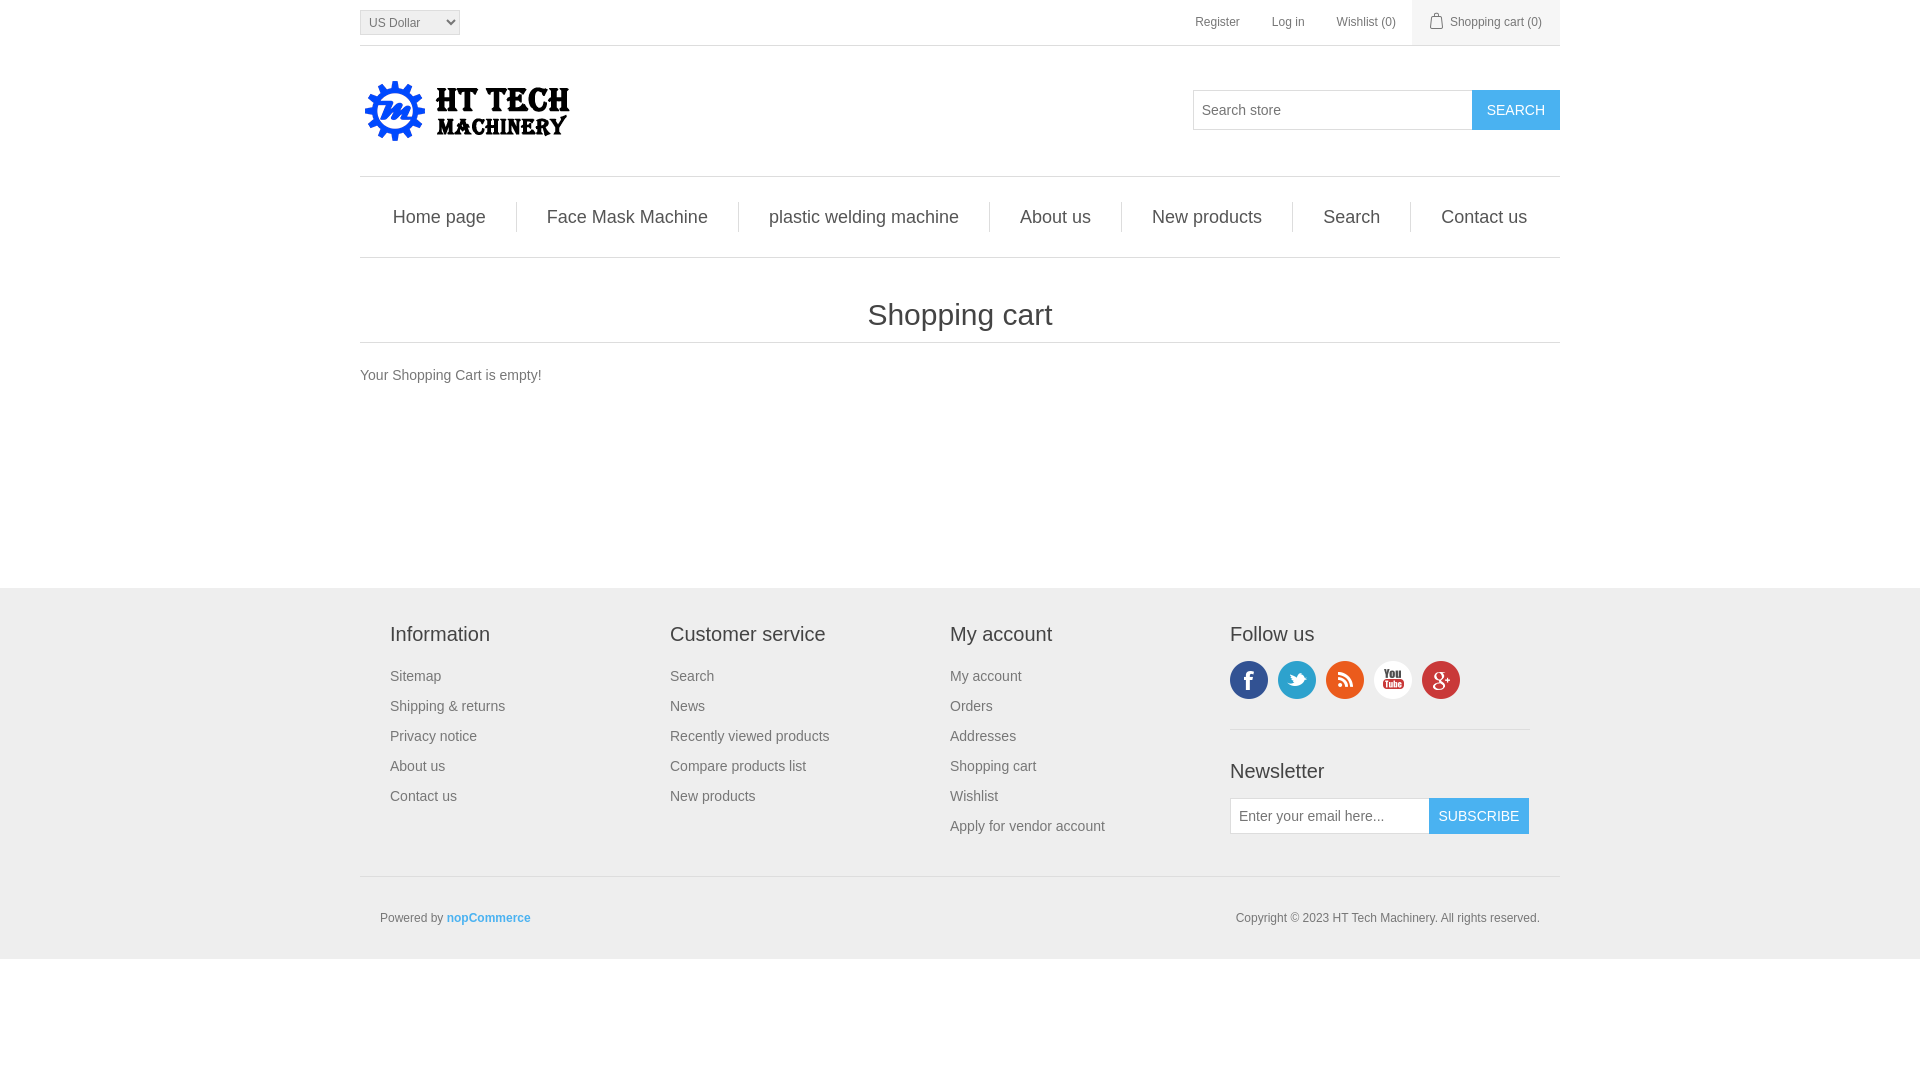 The height and width of the screenshot is (1080, 1920). I want to click on Search, so click(1516, 110).